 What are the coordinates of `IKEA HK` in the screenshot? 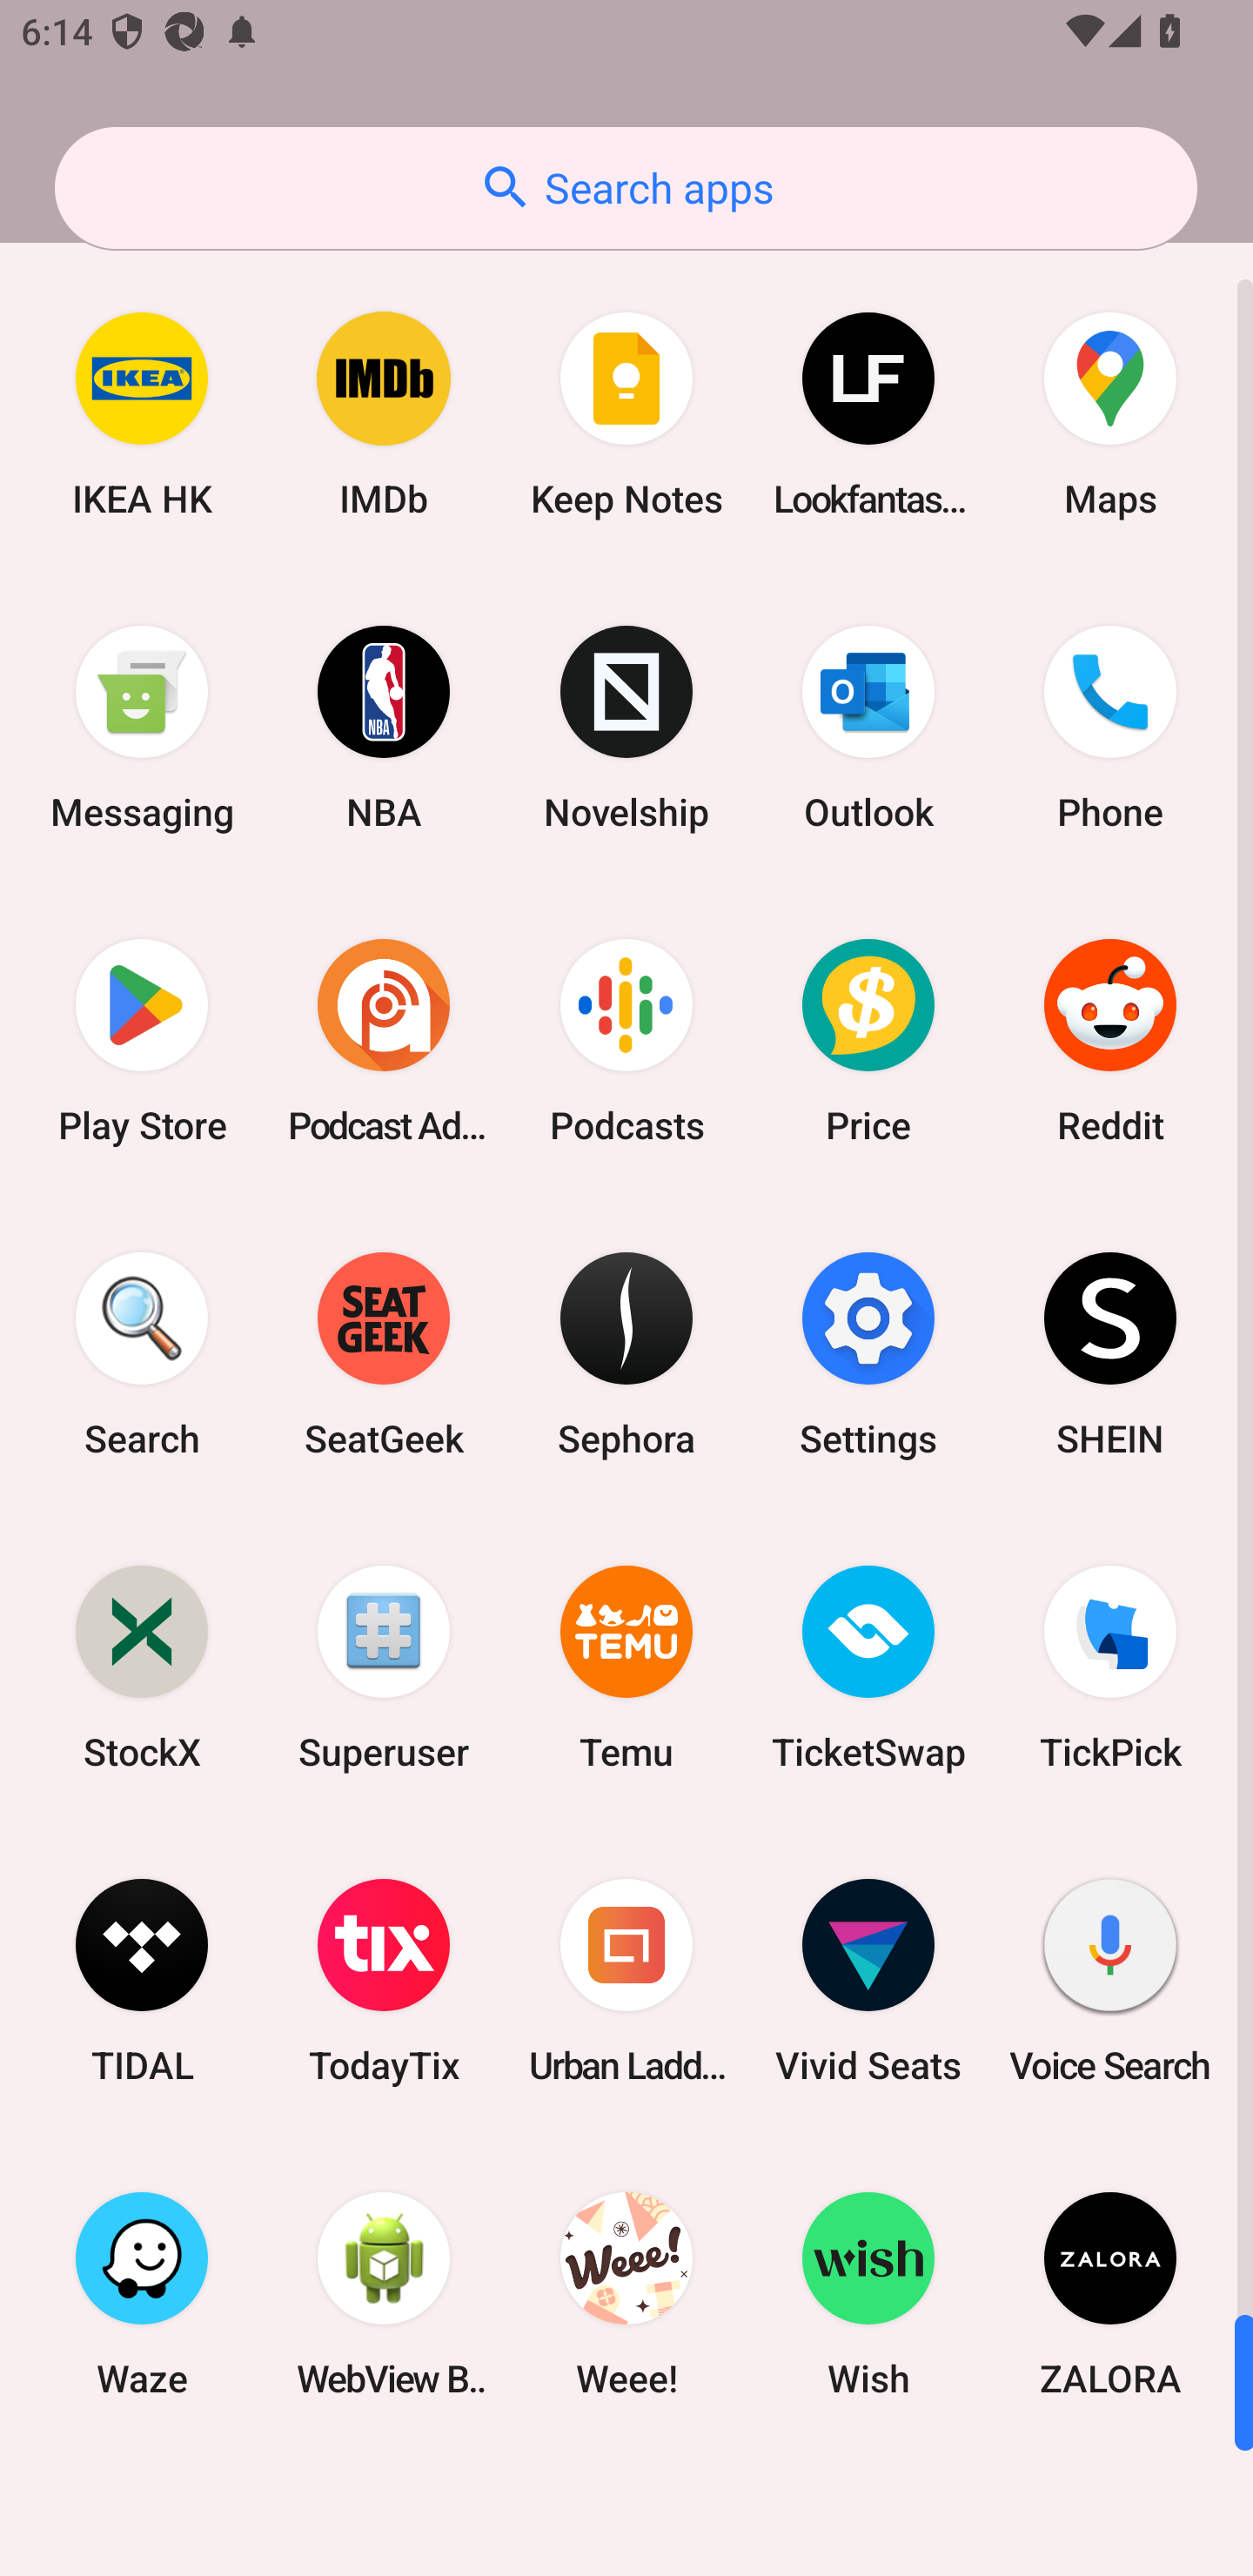 It's located at (142, 414).